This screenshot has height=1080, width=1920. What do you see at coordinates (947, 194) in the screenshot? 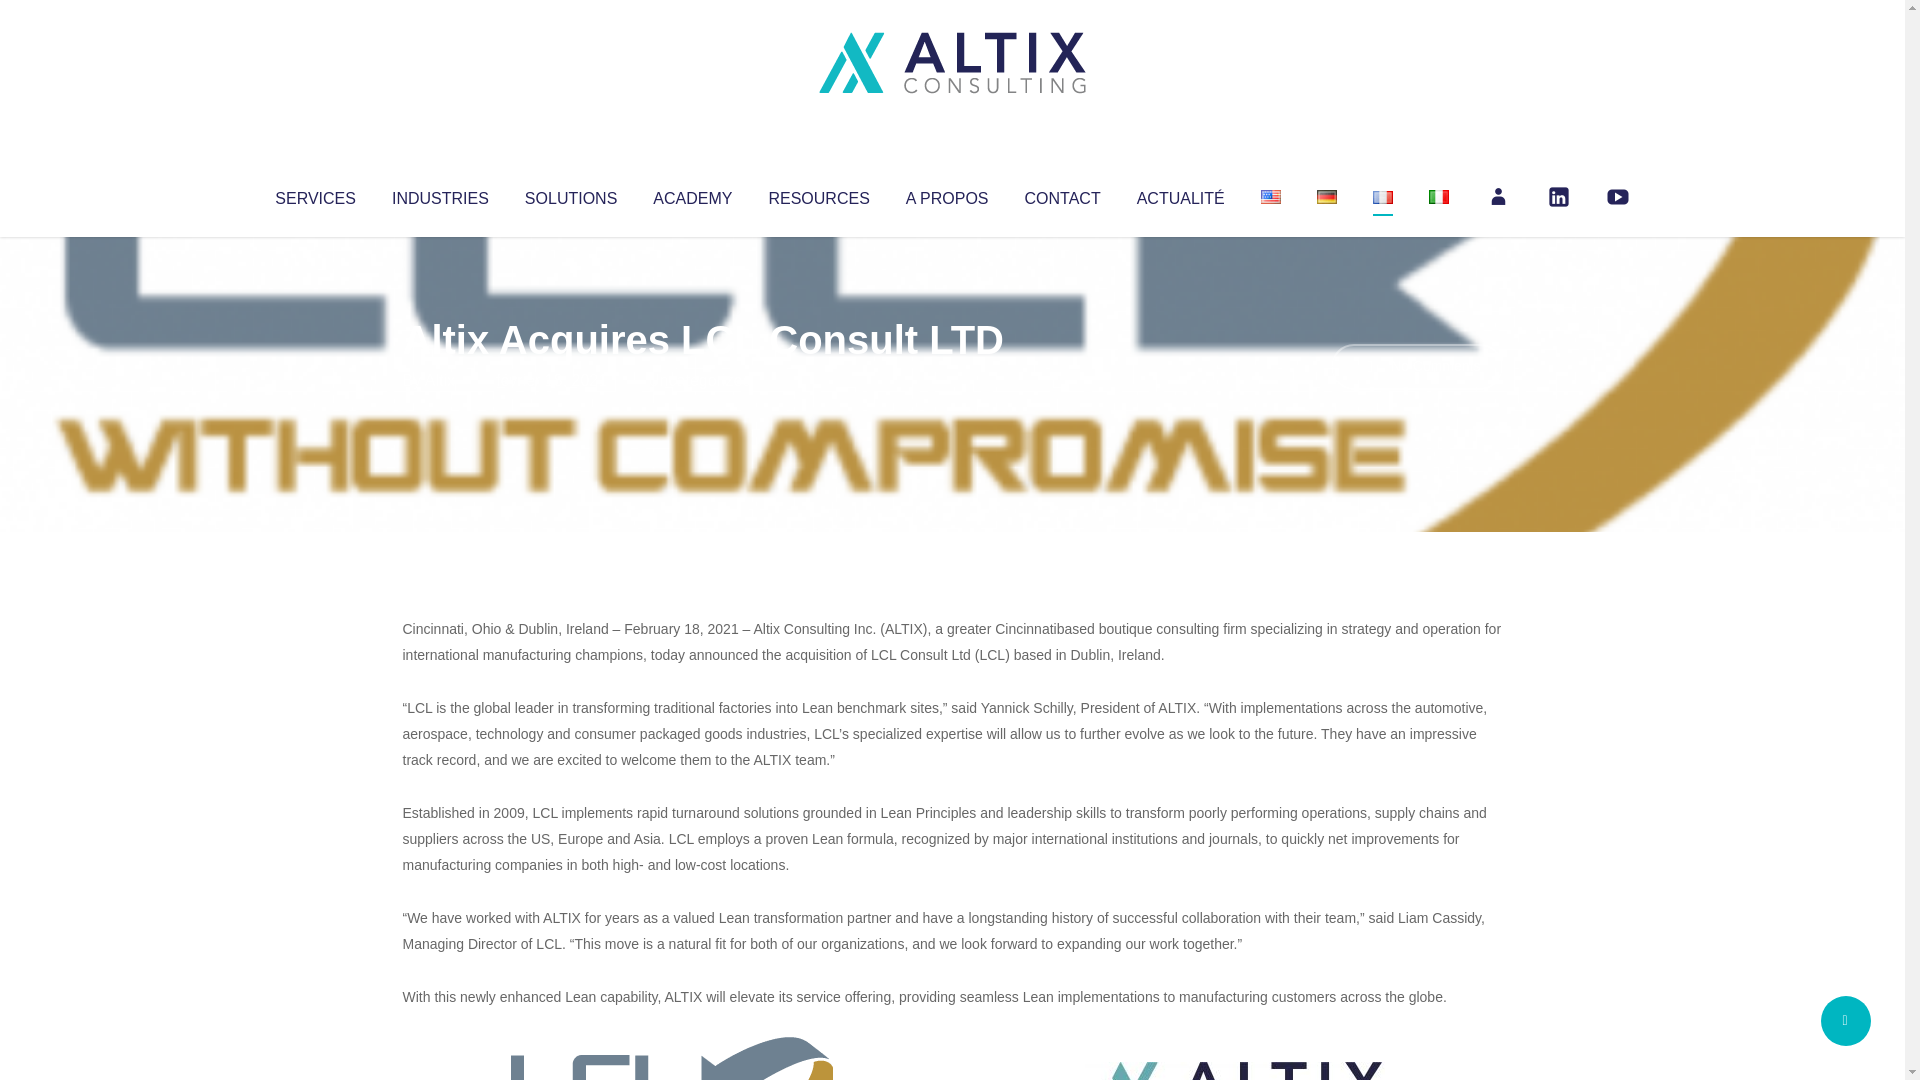
I see `A PROPOS` at bounding box center [947, 194].